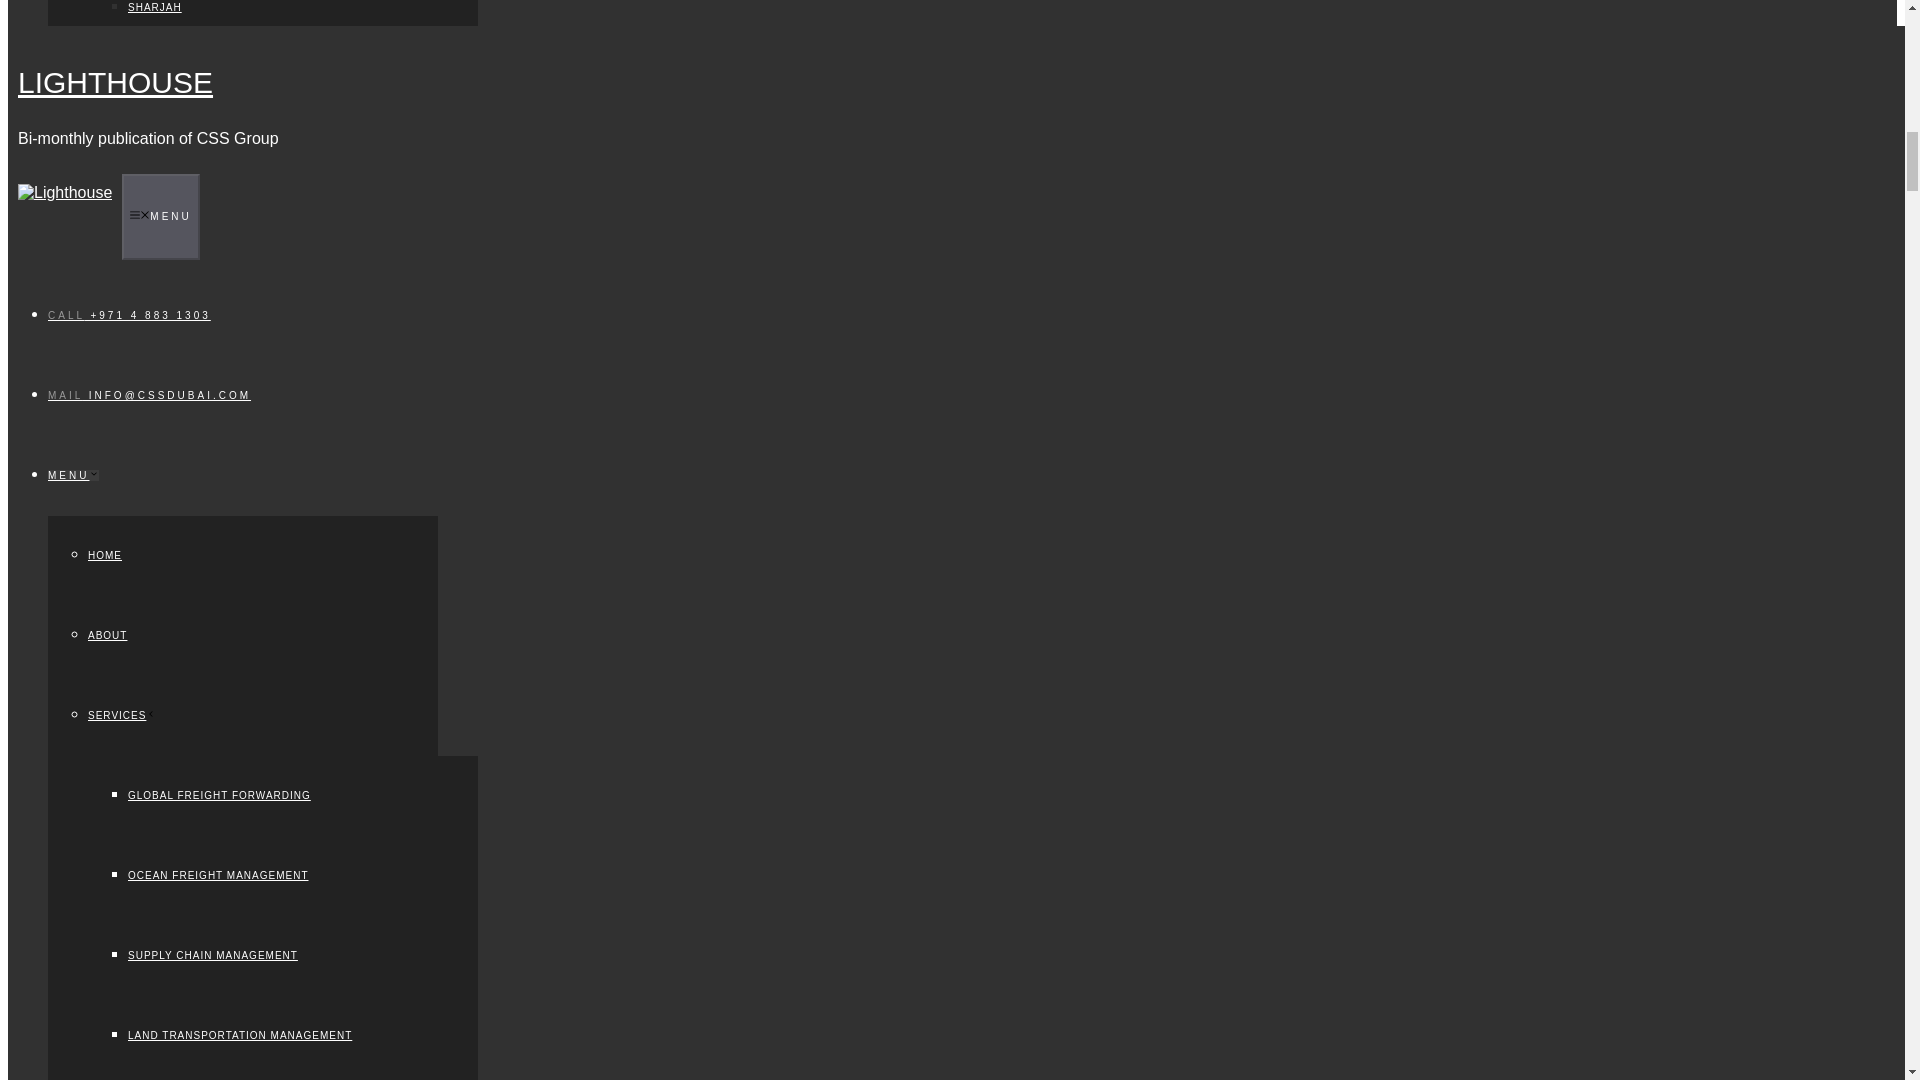  Describe the element at coordinates (153, 314) in the screenshot. I see `BAHRAIN` at that location.